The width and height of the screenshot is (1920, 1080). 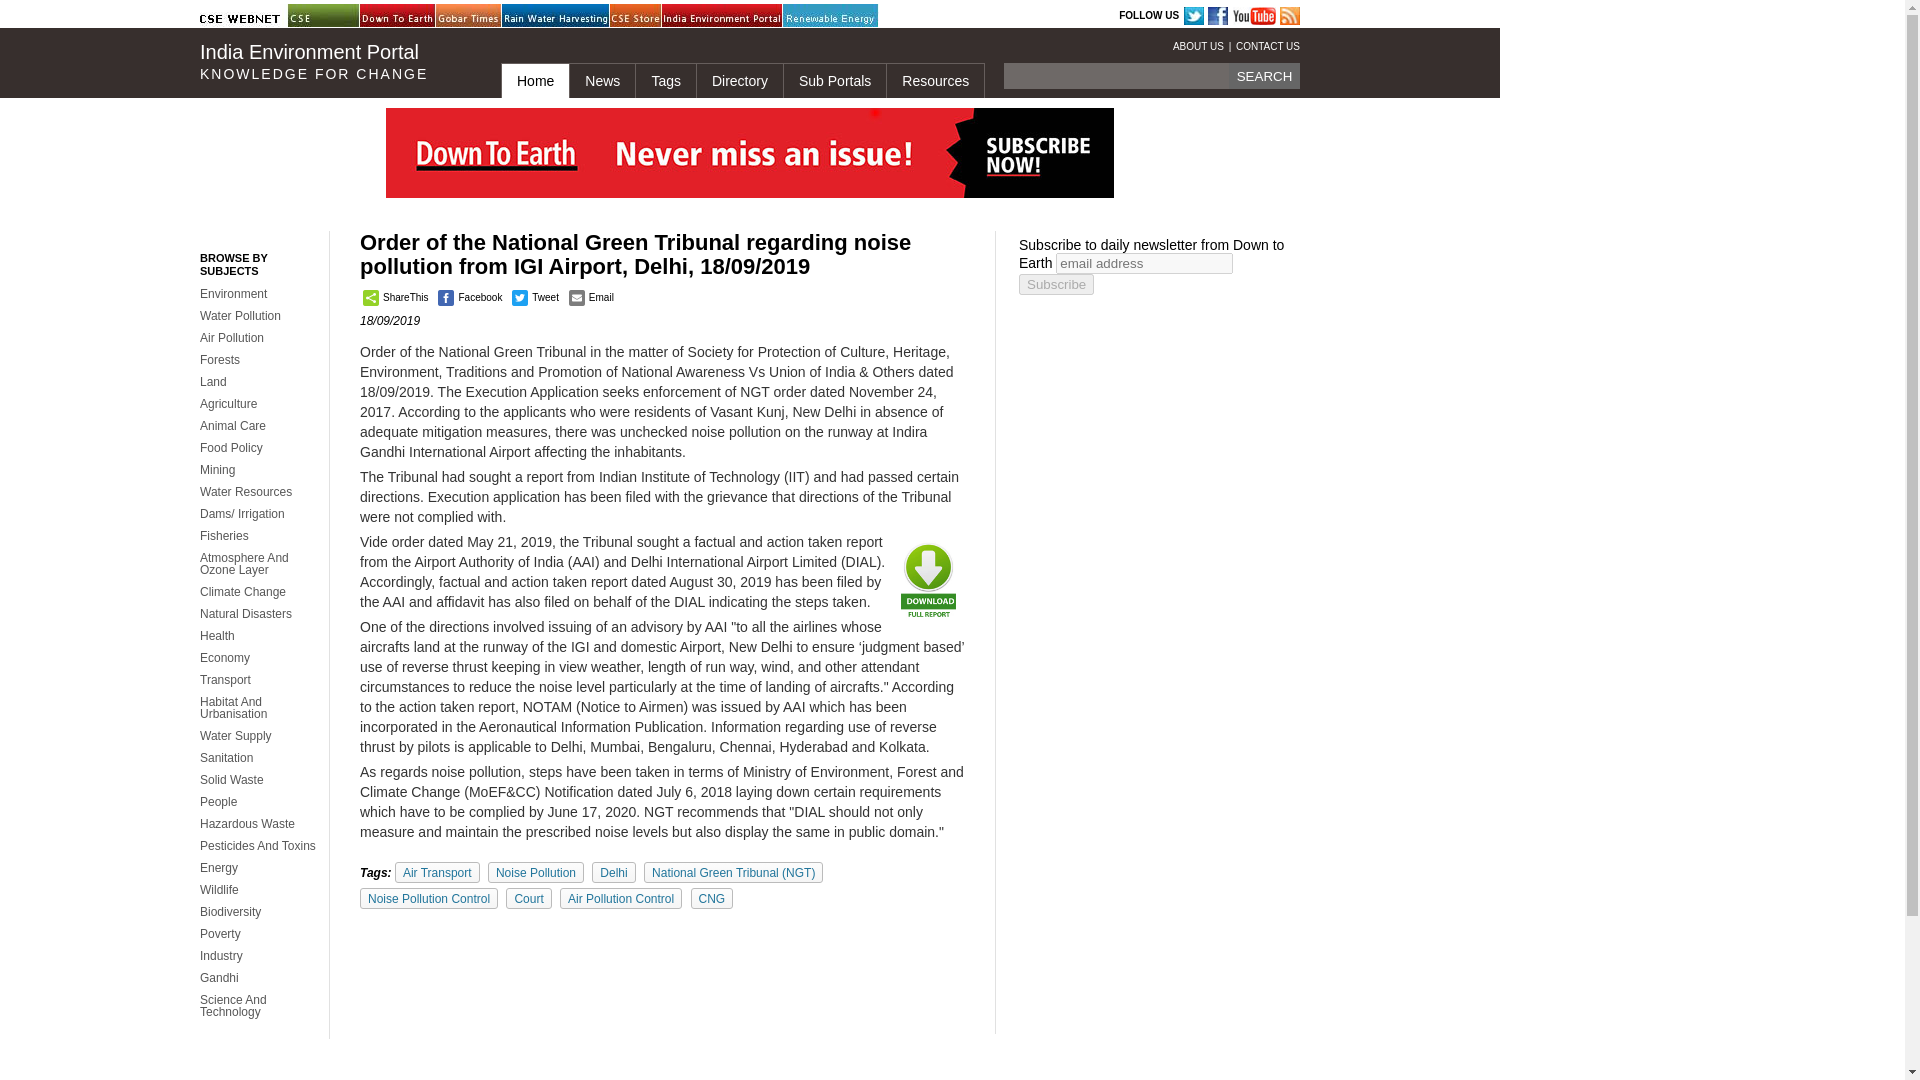 What do you see at coordinates (660, 16) in the screenshot?
I see `CSE Store` at bounding box center [660, 16].